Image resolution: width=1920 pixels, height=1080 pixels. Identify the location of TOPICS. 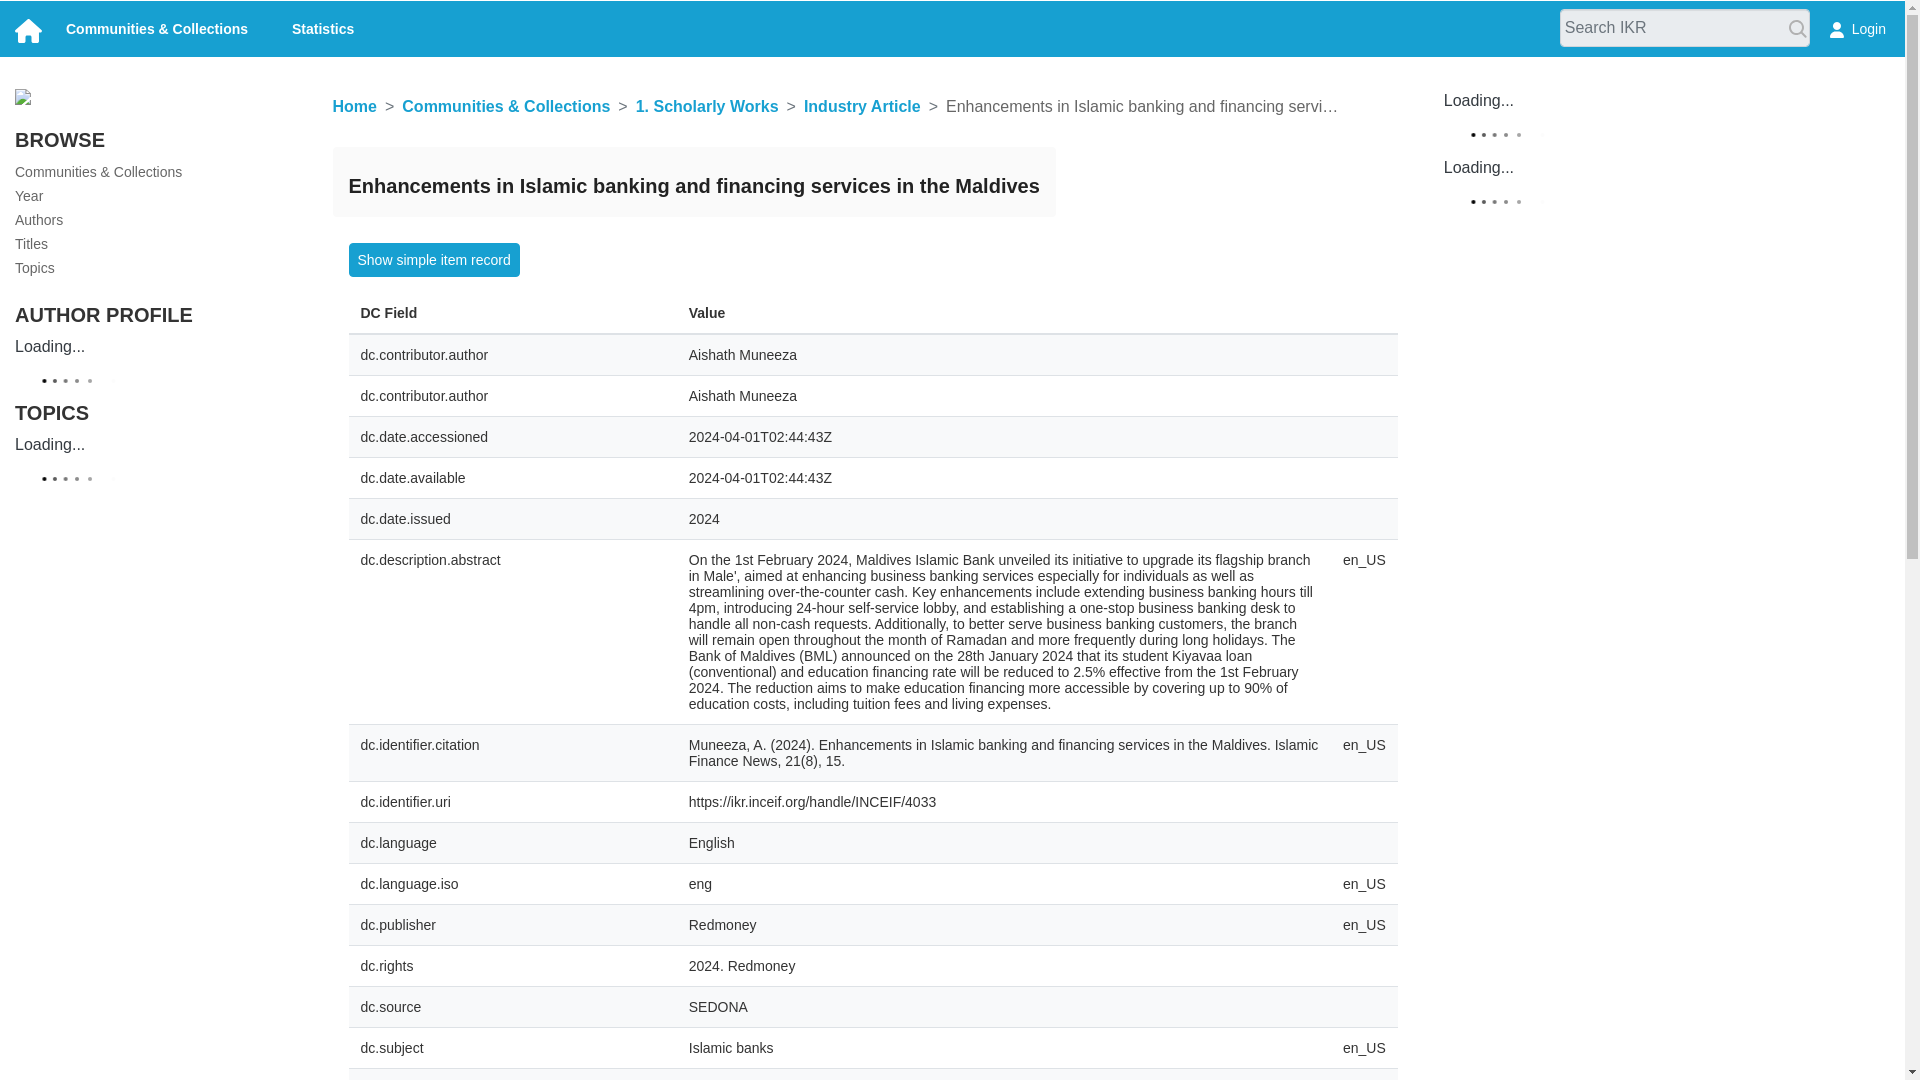
(52, 412).